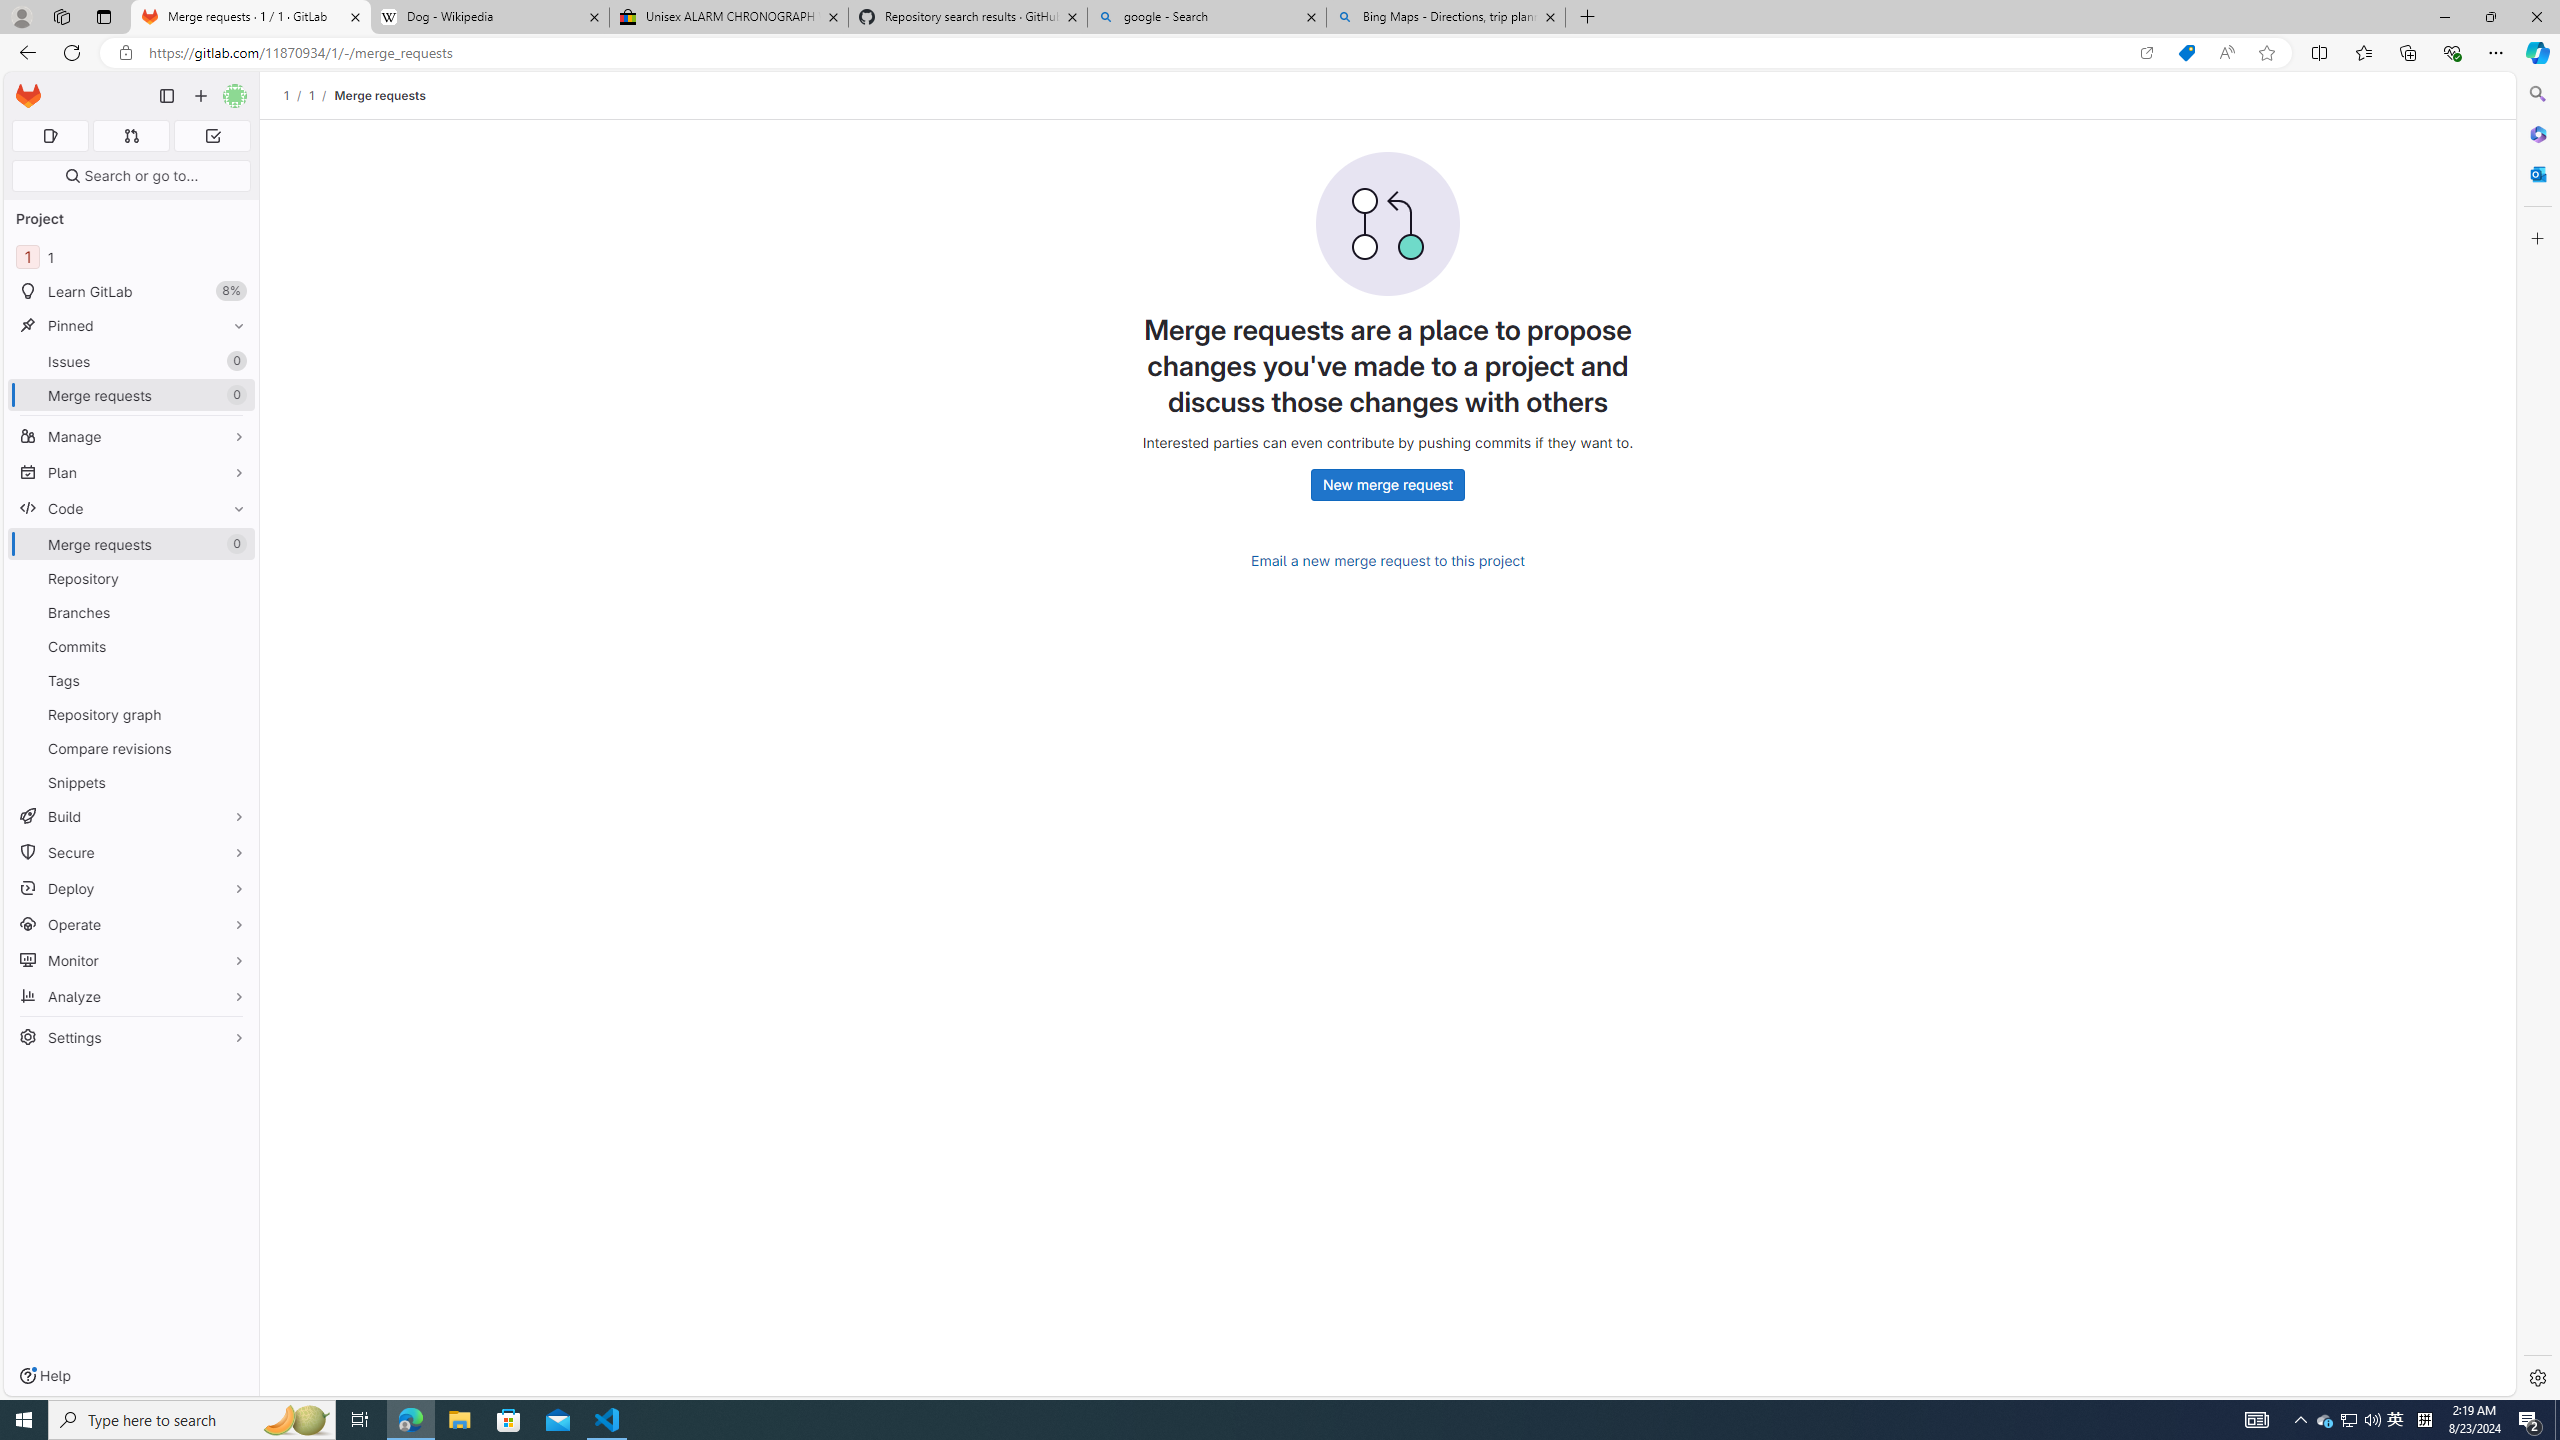  I want to click on Pinned, so click(132, 326).